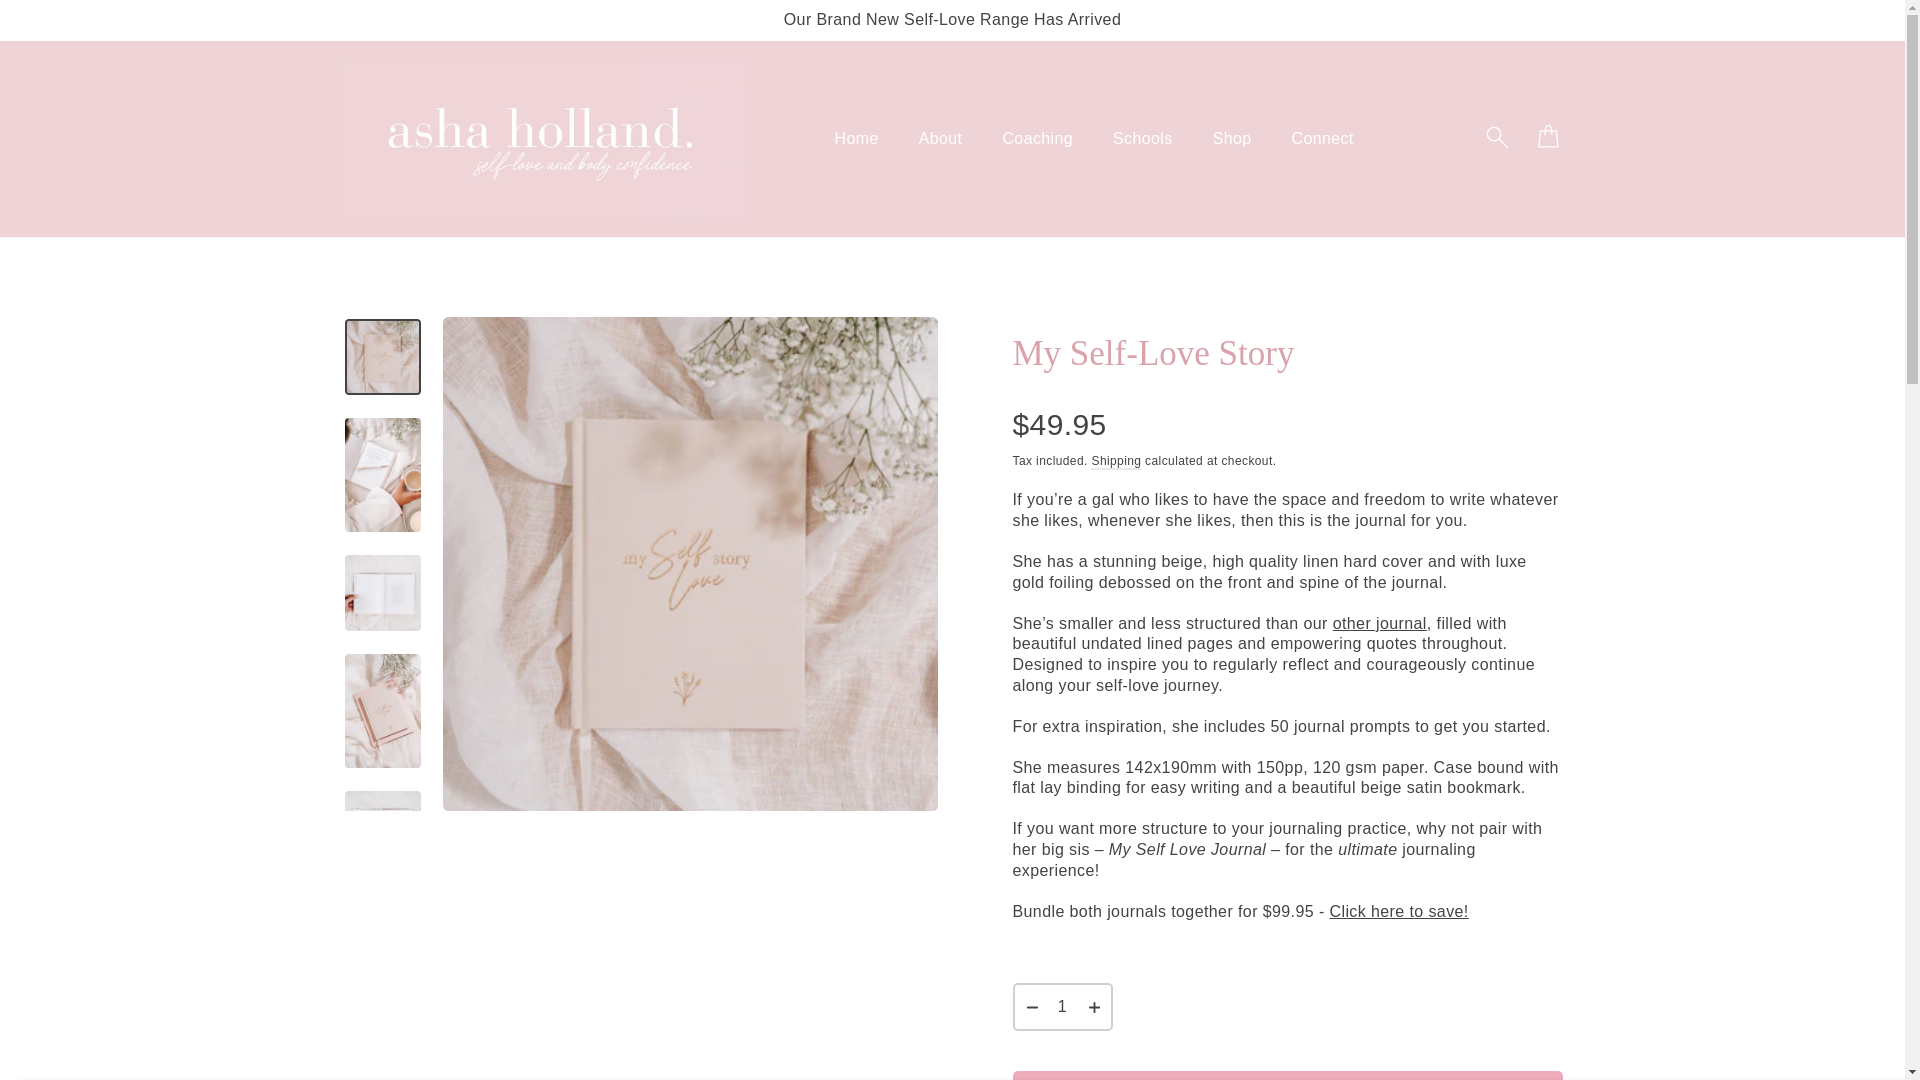 The height and width of the screenshot is (1080, 1920). Describe the element at coordinates (1379, 622) in the screenshot. I see `My Self Love Journal` at that location.